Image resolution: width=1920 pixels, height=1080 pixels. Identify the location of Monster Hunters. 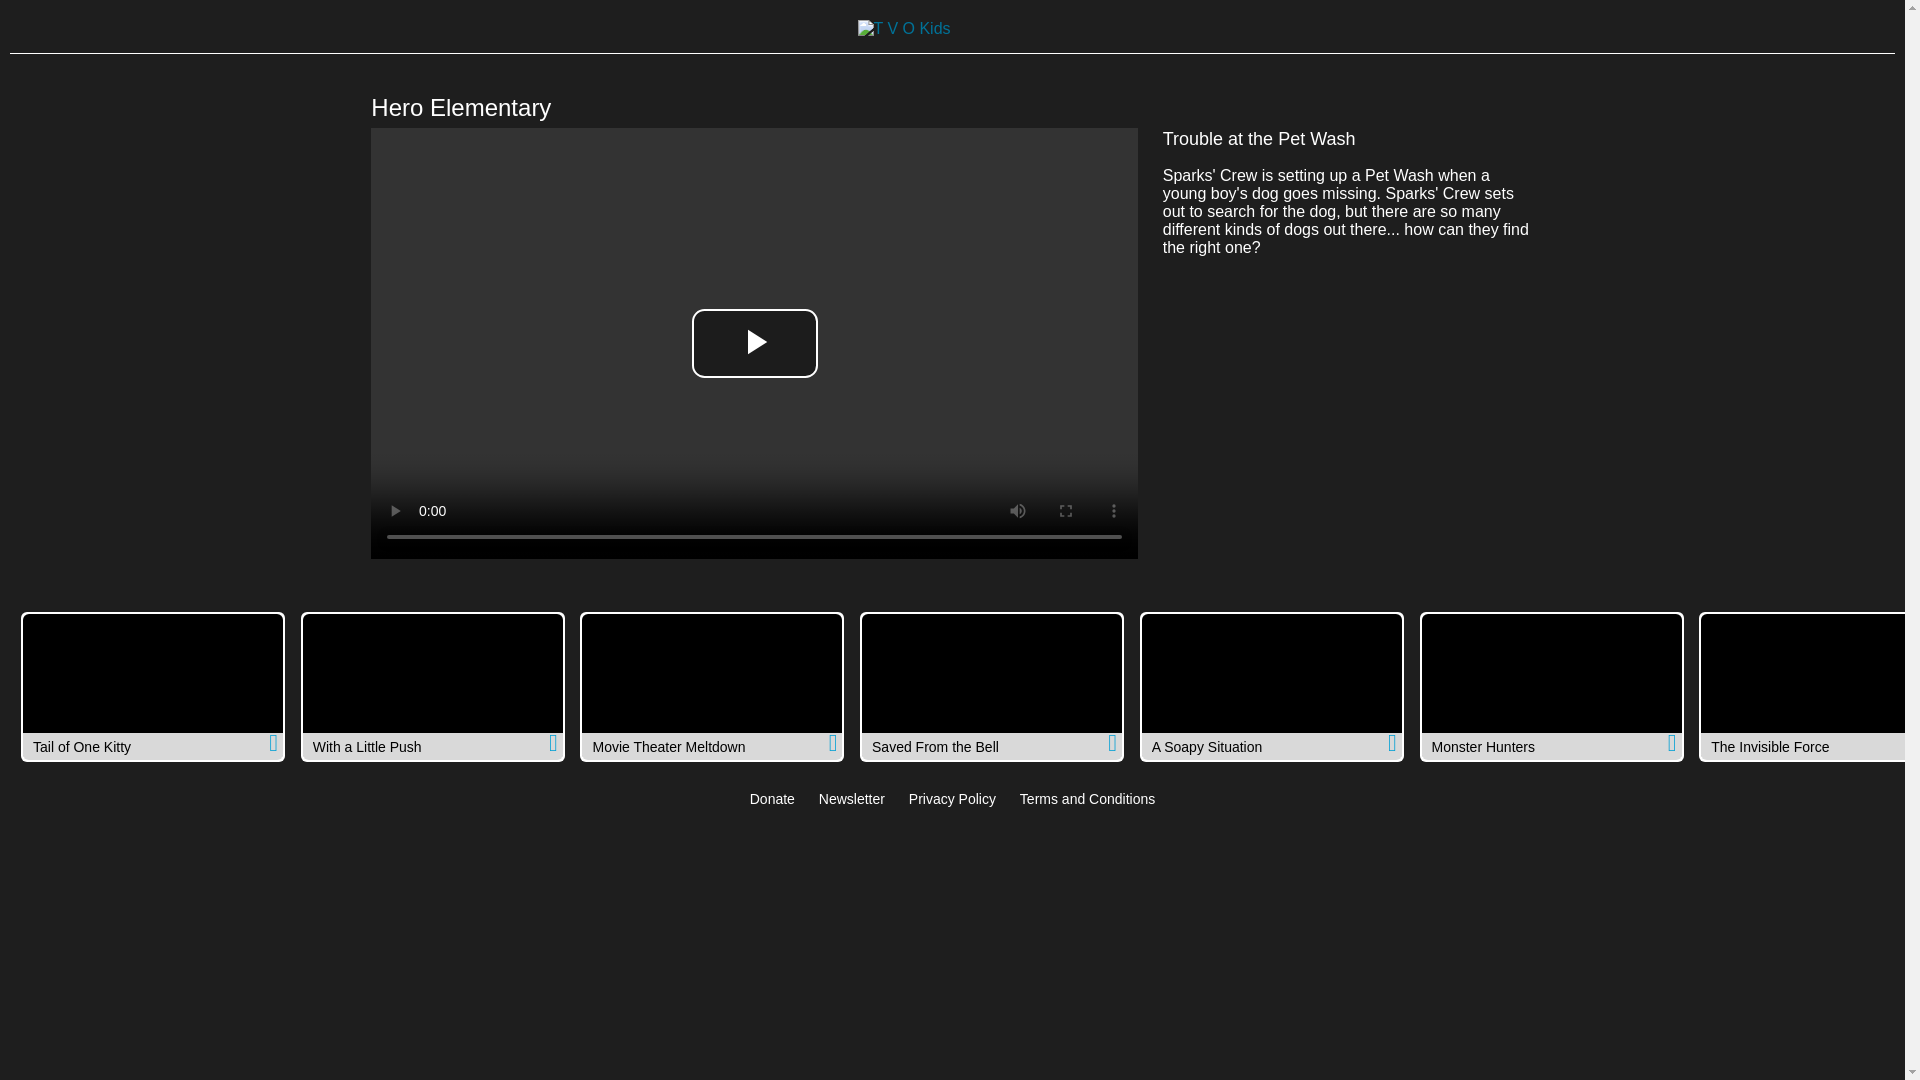
(1552, 687).